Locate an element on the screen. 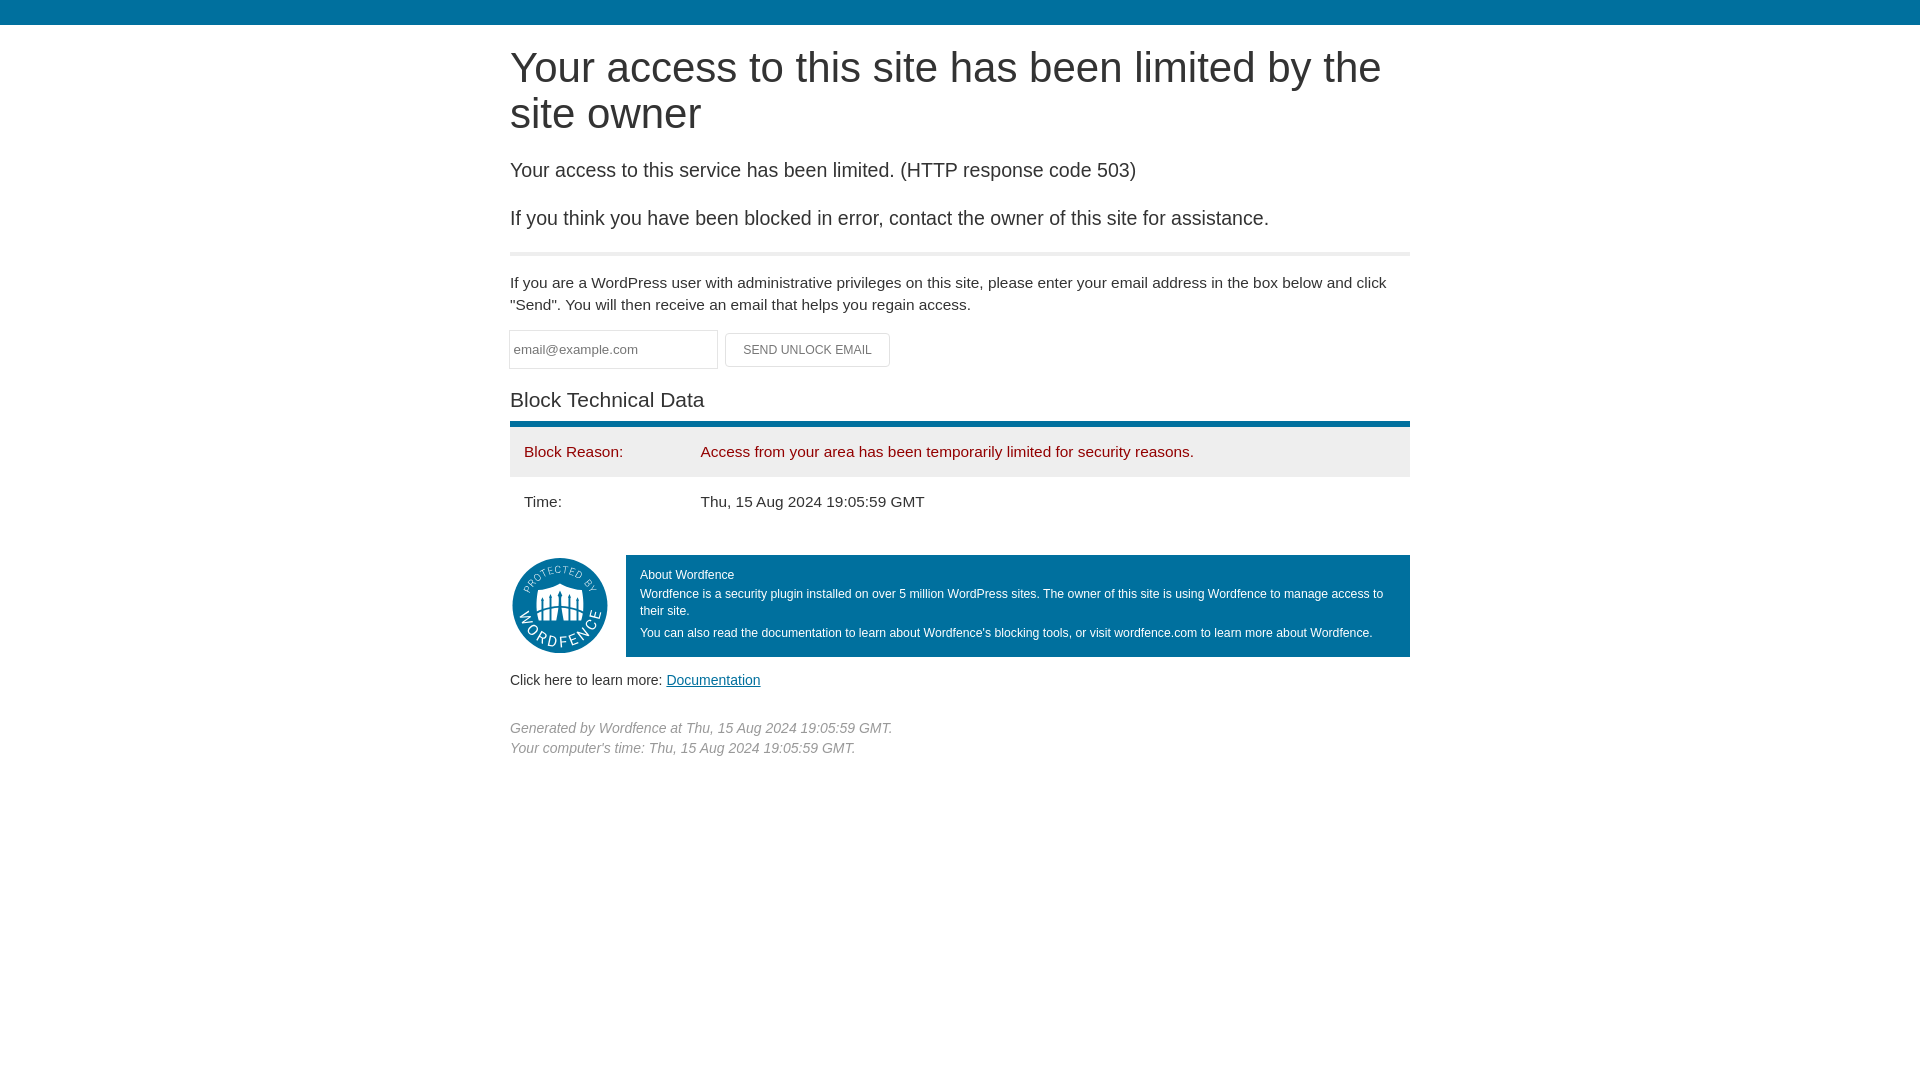 Image resolution: width=1920 pixels, height=1080 pixels. Documentation is located at coordinates (713, 679).